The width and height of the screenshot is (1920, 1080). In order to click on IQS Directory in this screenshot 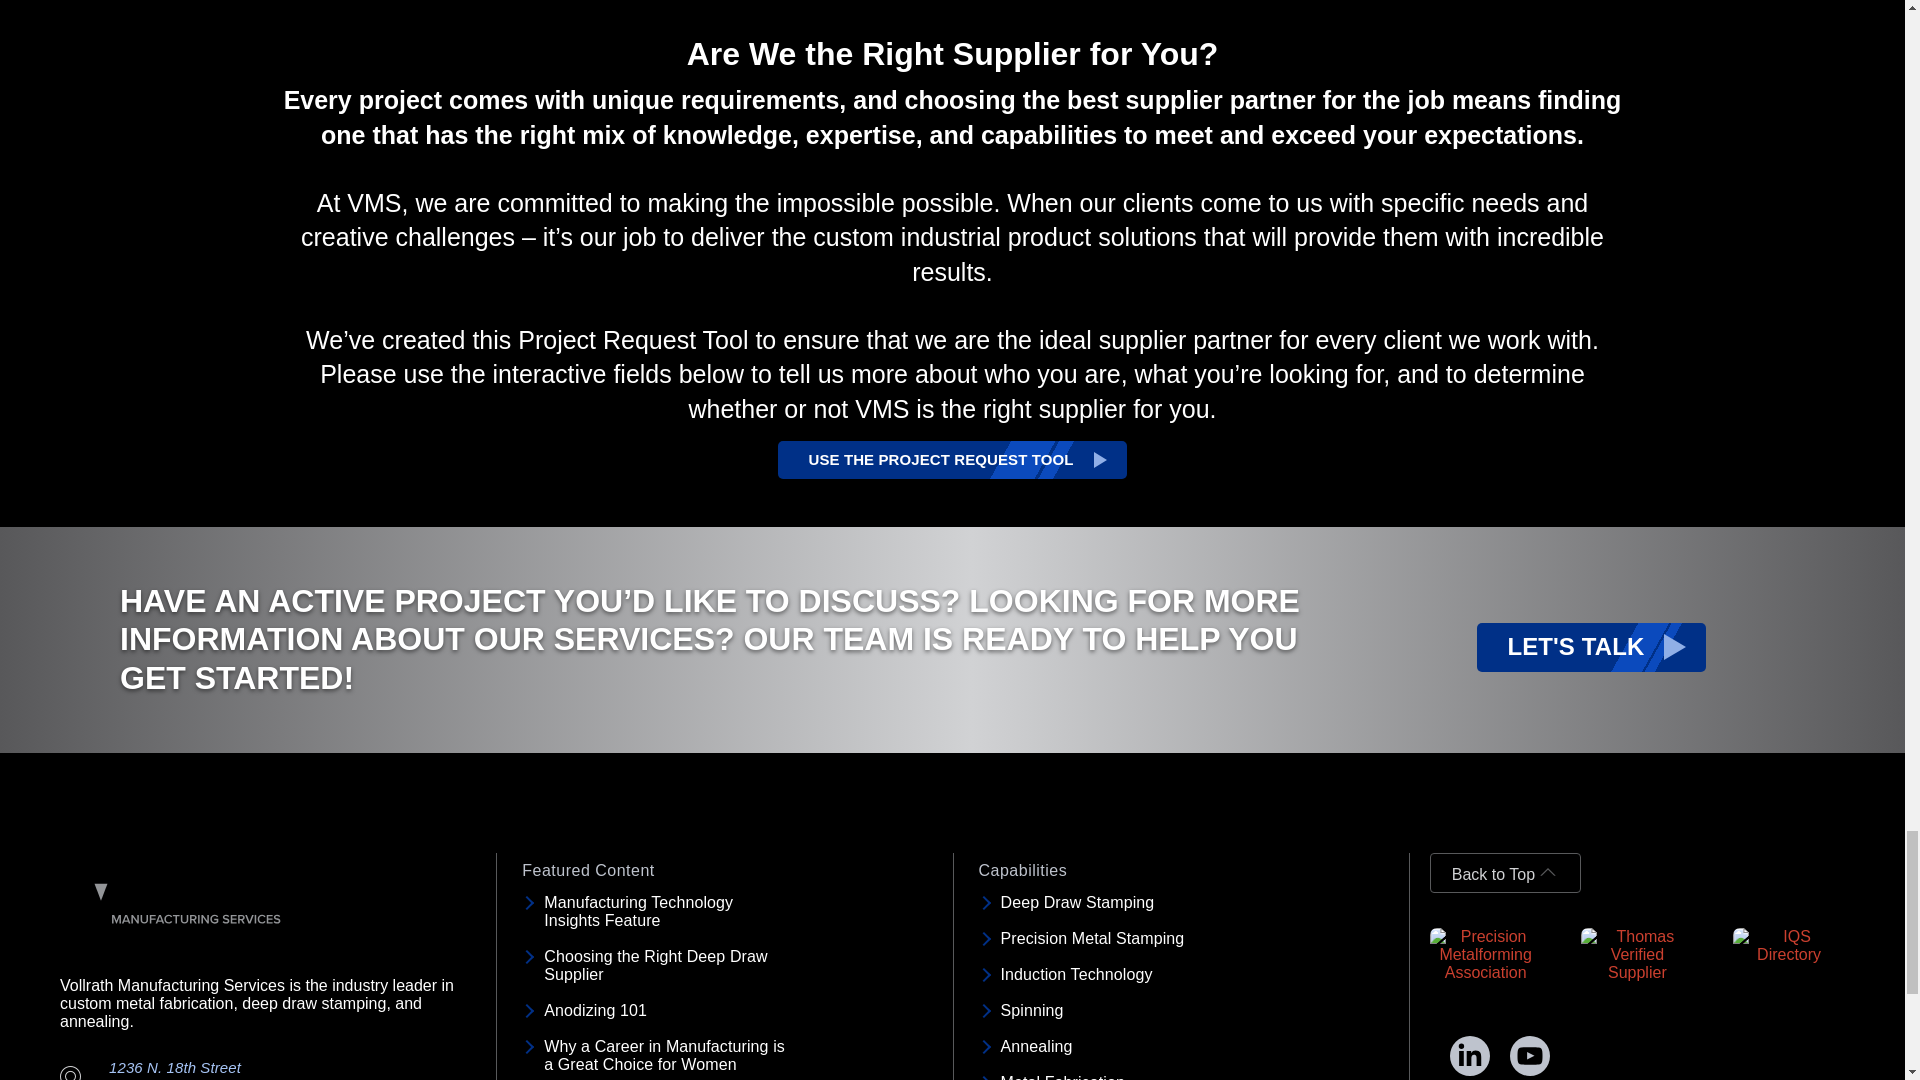, I will do `click(1789, 946)`.